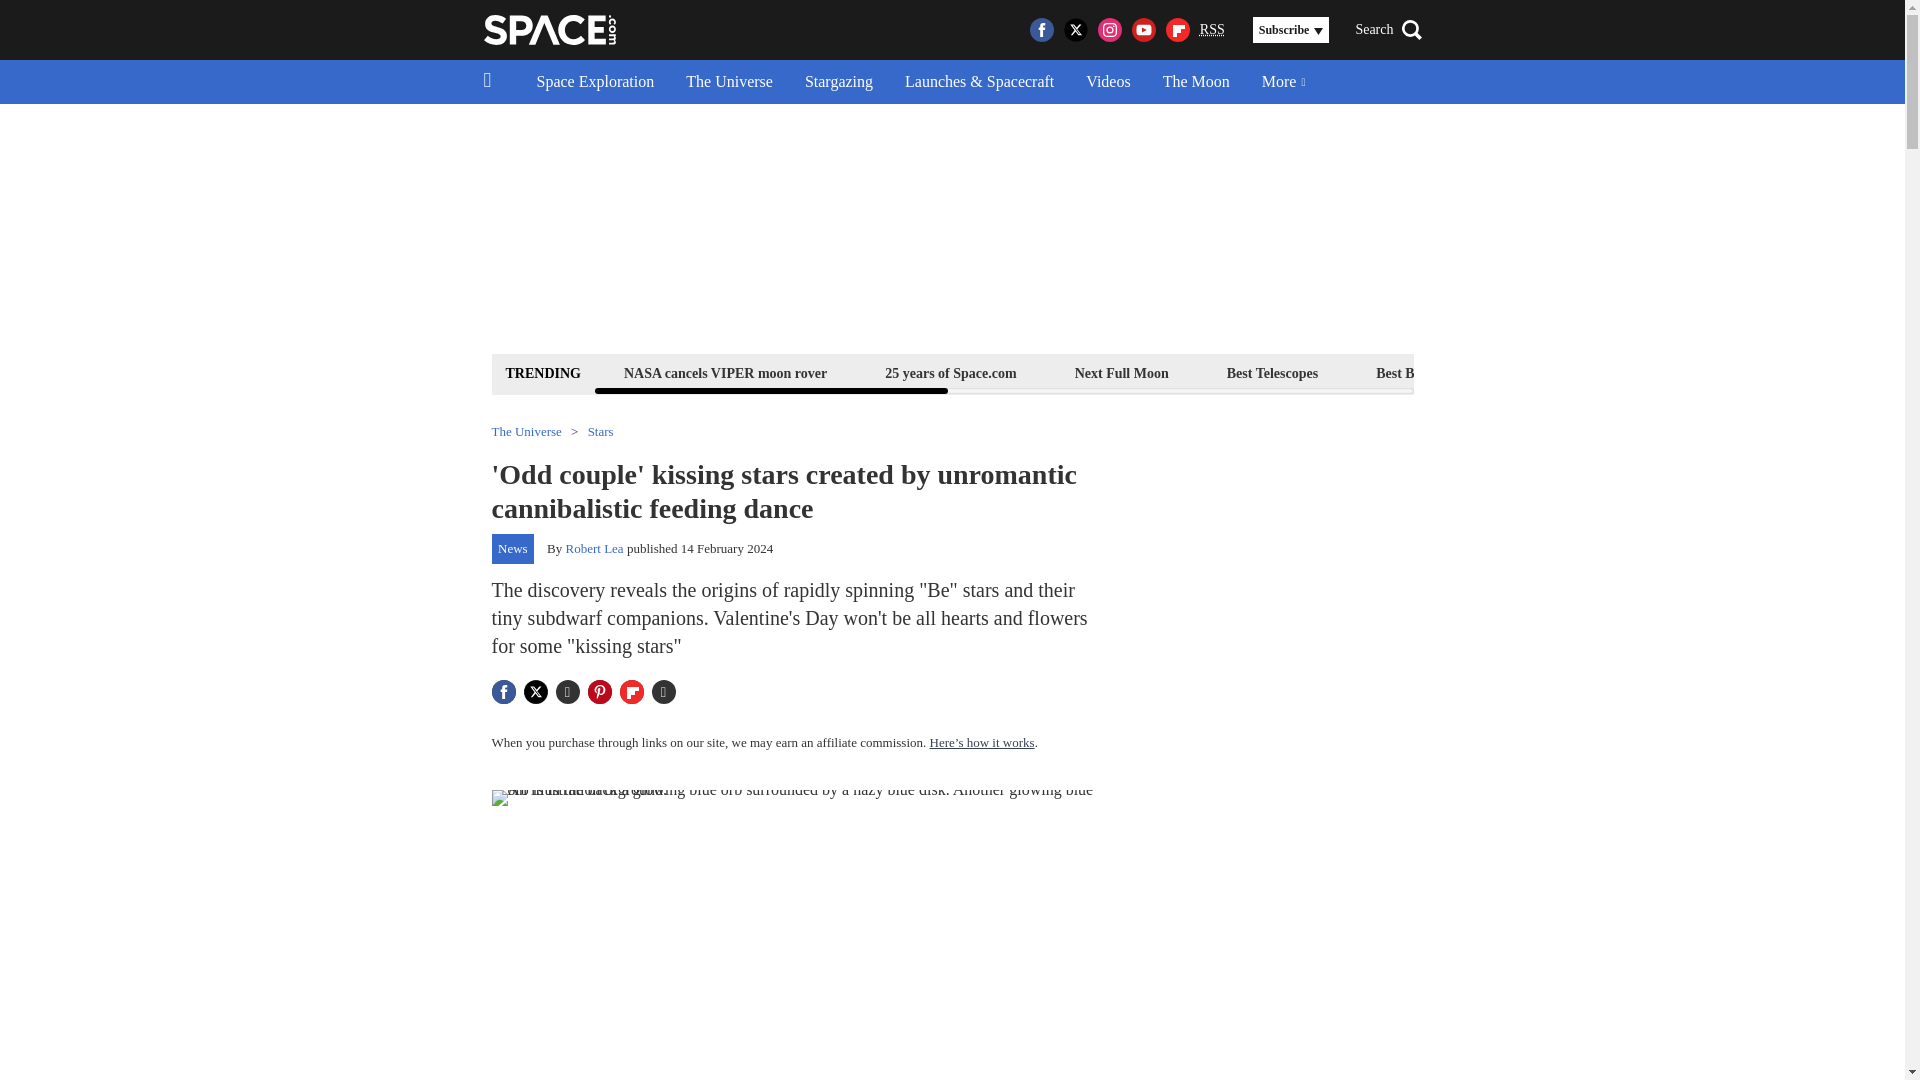  What do you see at coordinates (1588, 372) in the screenshot?
I see `Best Star Projectors` at bounding box center [1588, 372].